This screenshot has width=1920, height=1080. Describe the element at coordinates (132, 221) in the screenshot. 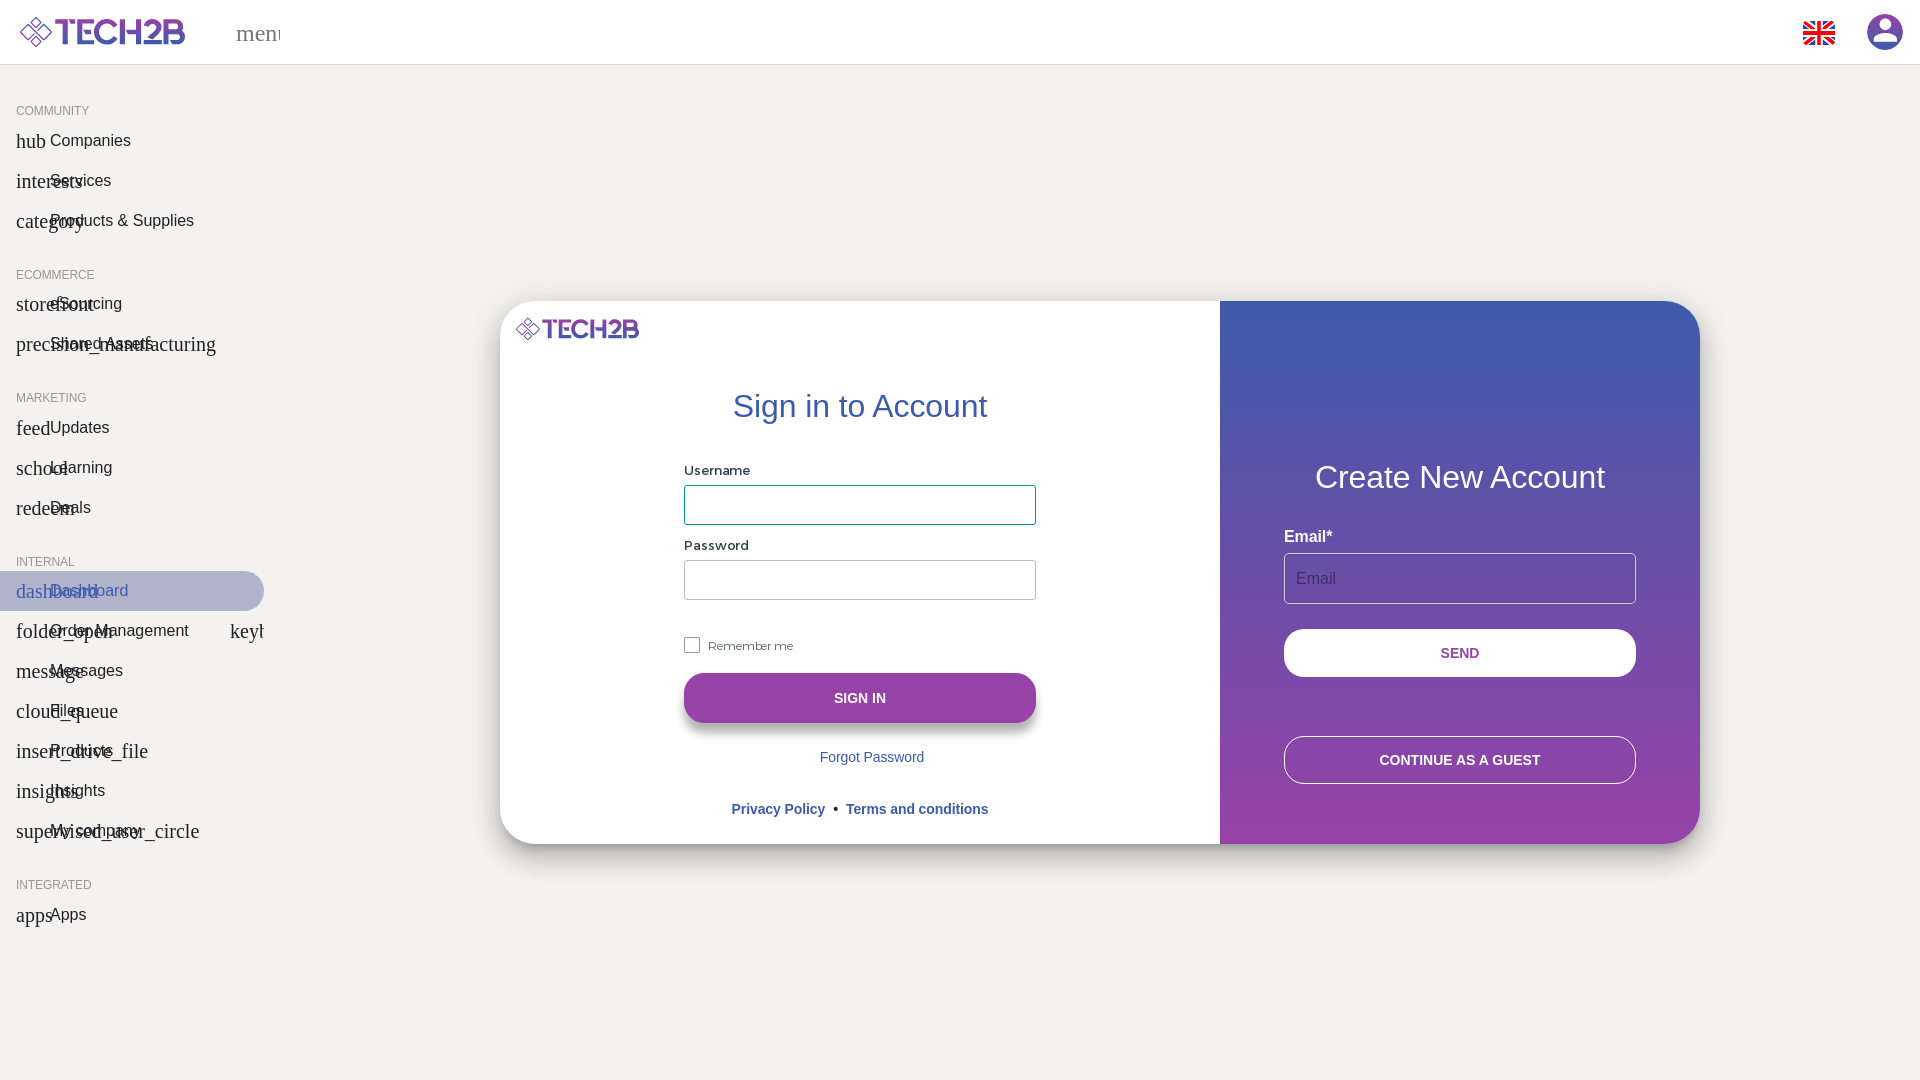

I see `category
Products & Supplies` at that location.